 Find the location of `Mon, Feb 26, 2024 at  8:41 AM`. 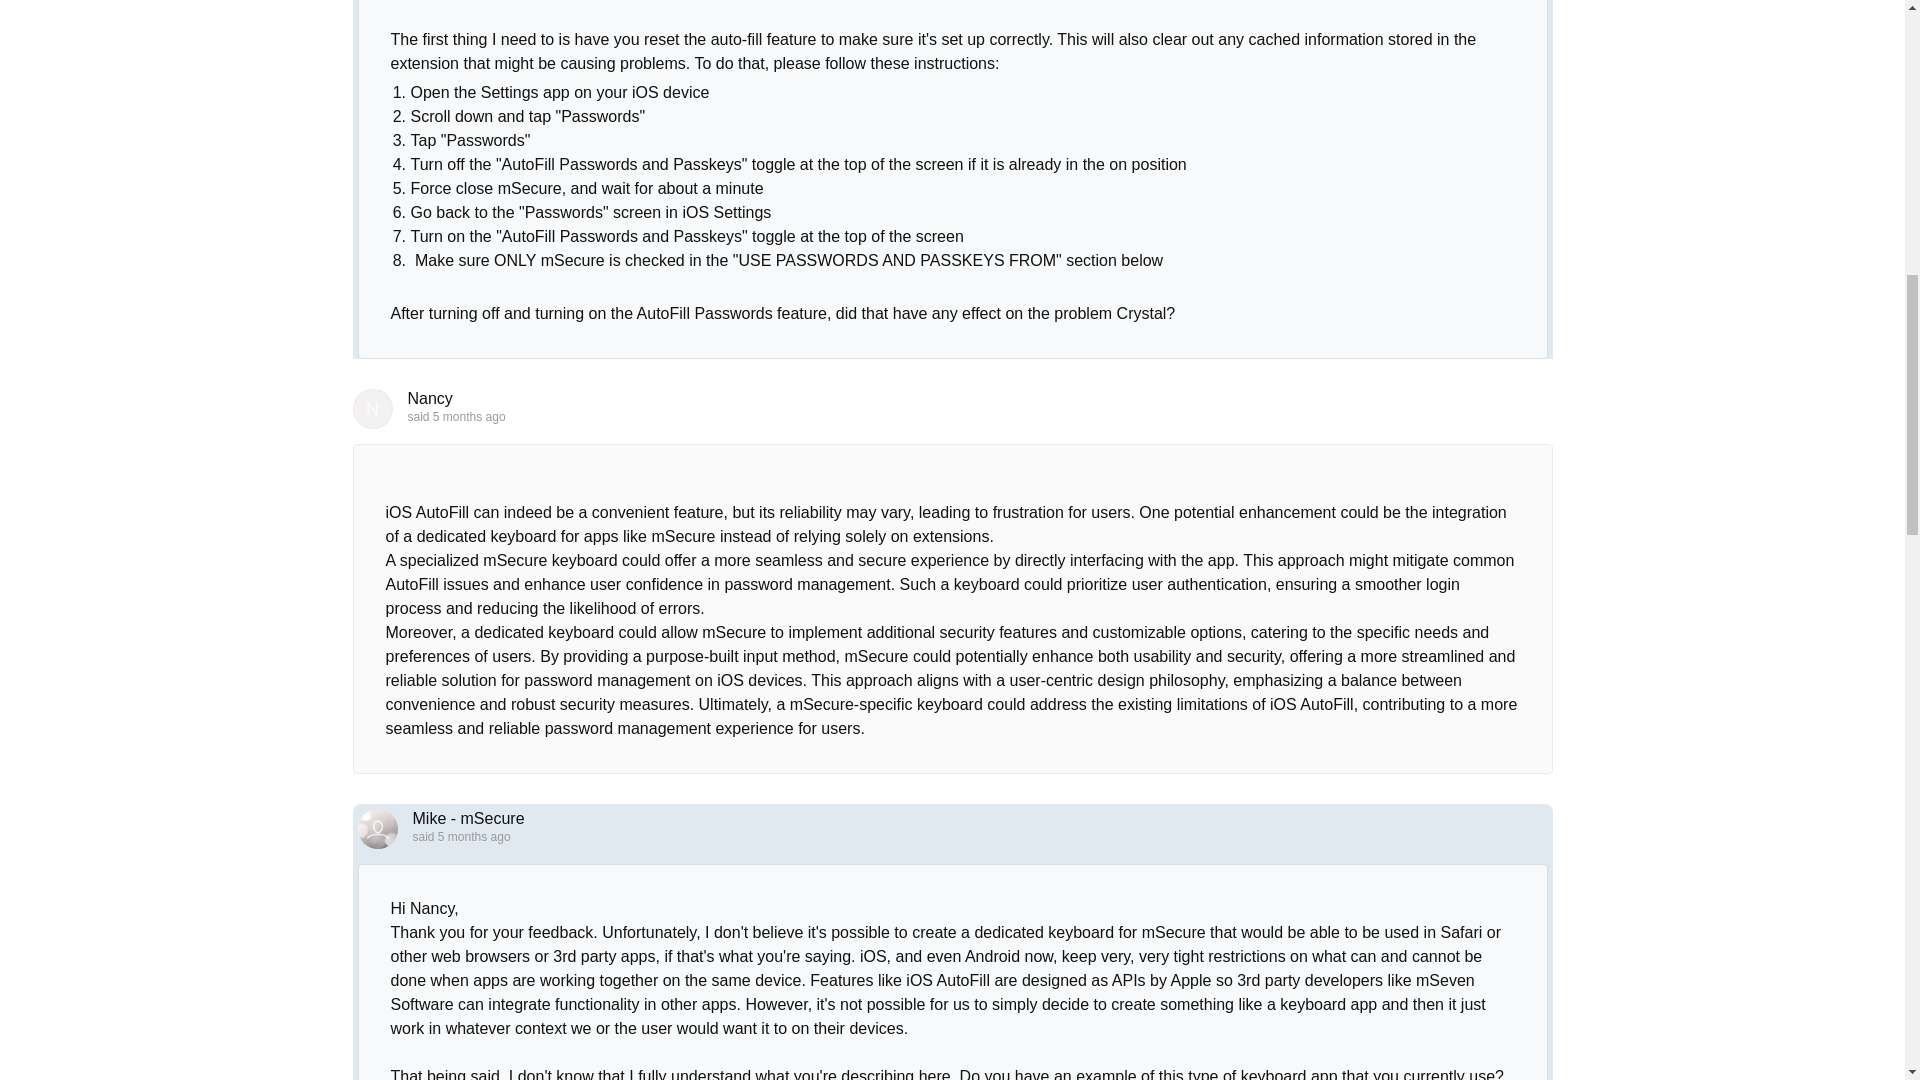

Mon, Feb 26, 2024 at  8:41 AM is located at coordinates (474, 836).